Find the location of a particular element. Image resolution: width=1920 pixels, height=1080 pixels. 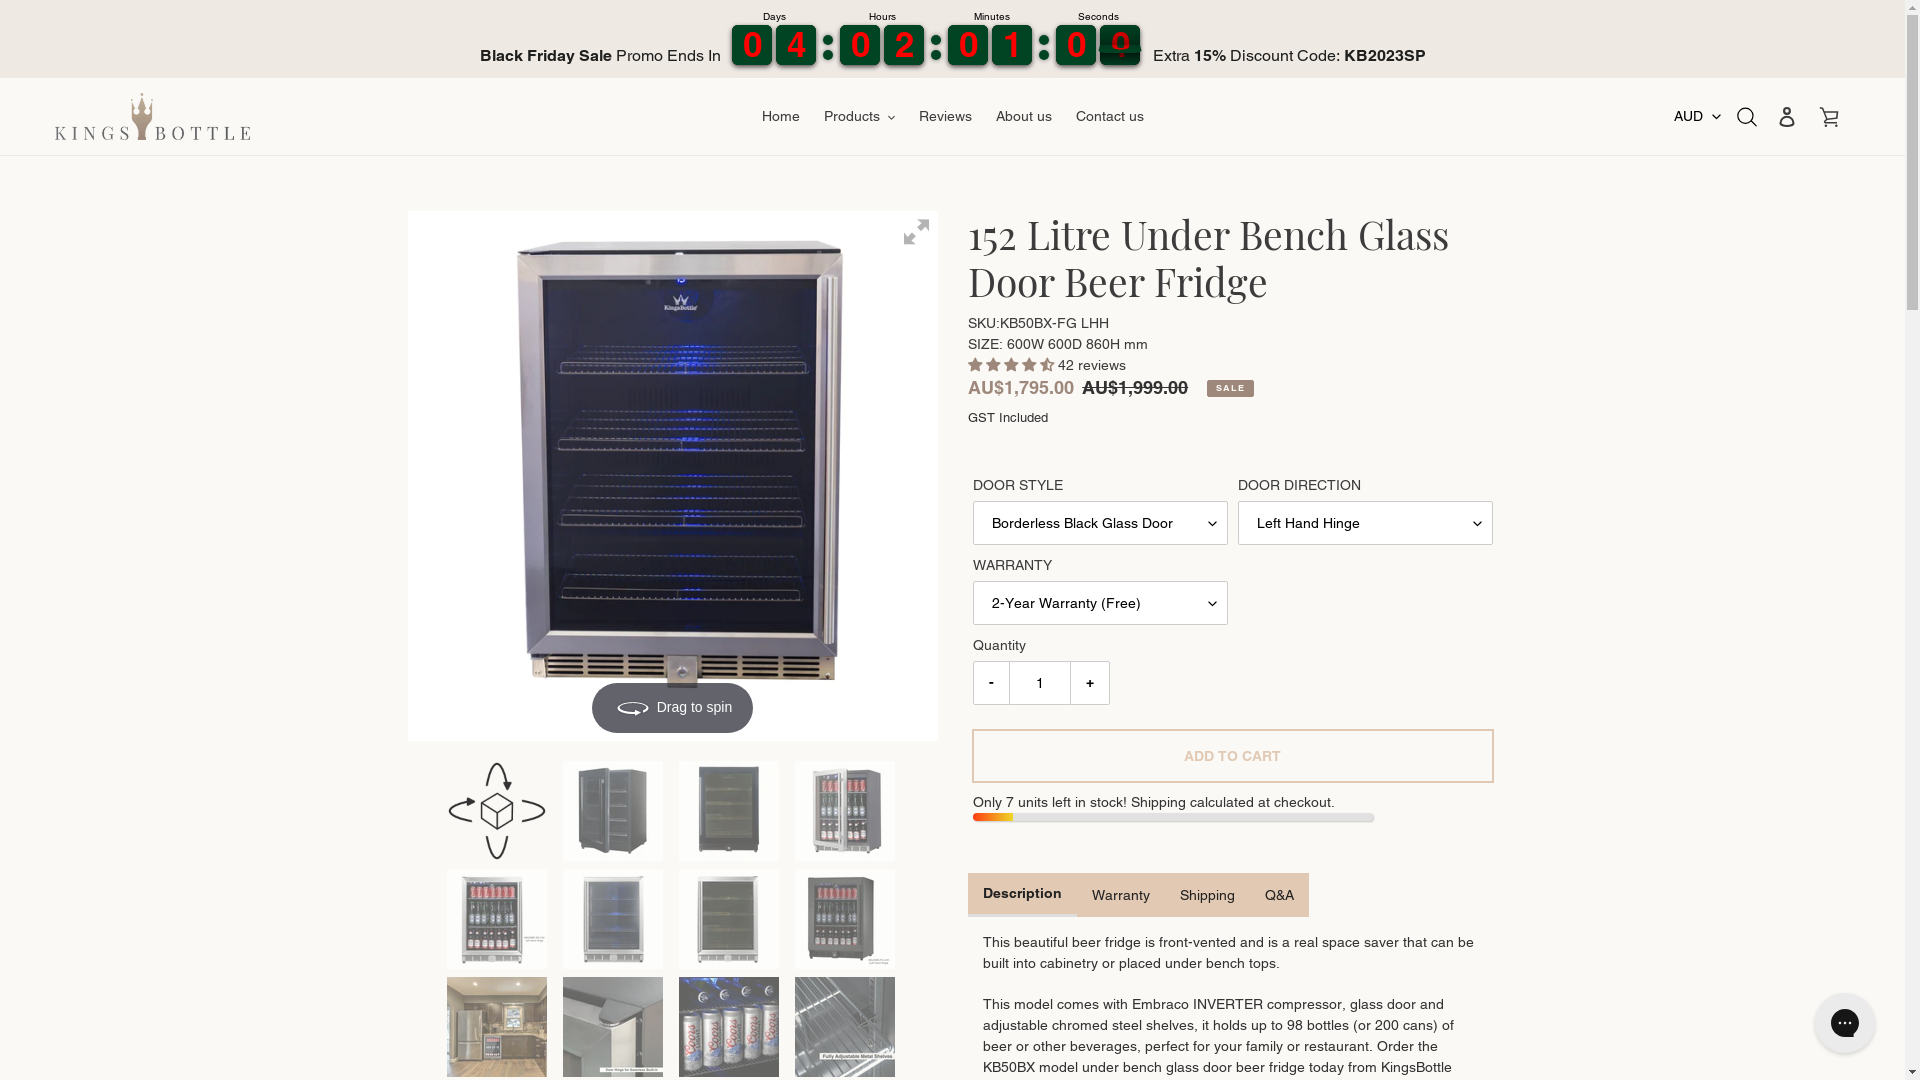

Cart is located at coordinates (1829, 116).